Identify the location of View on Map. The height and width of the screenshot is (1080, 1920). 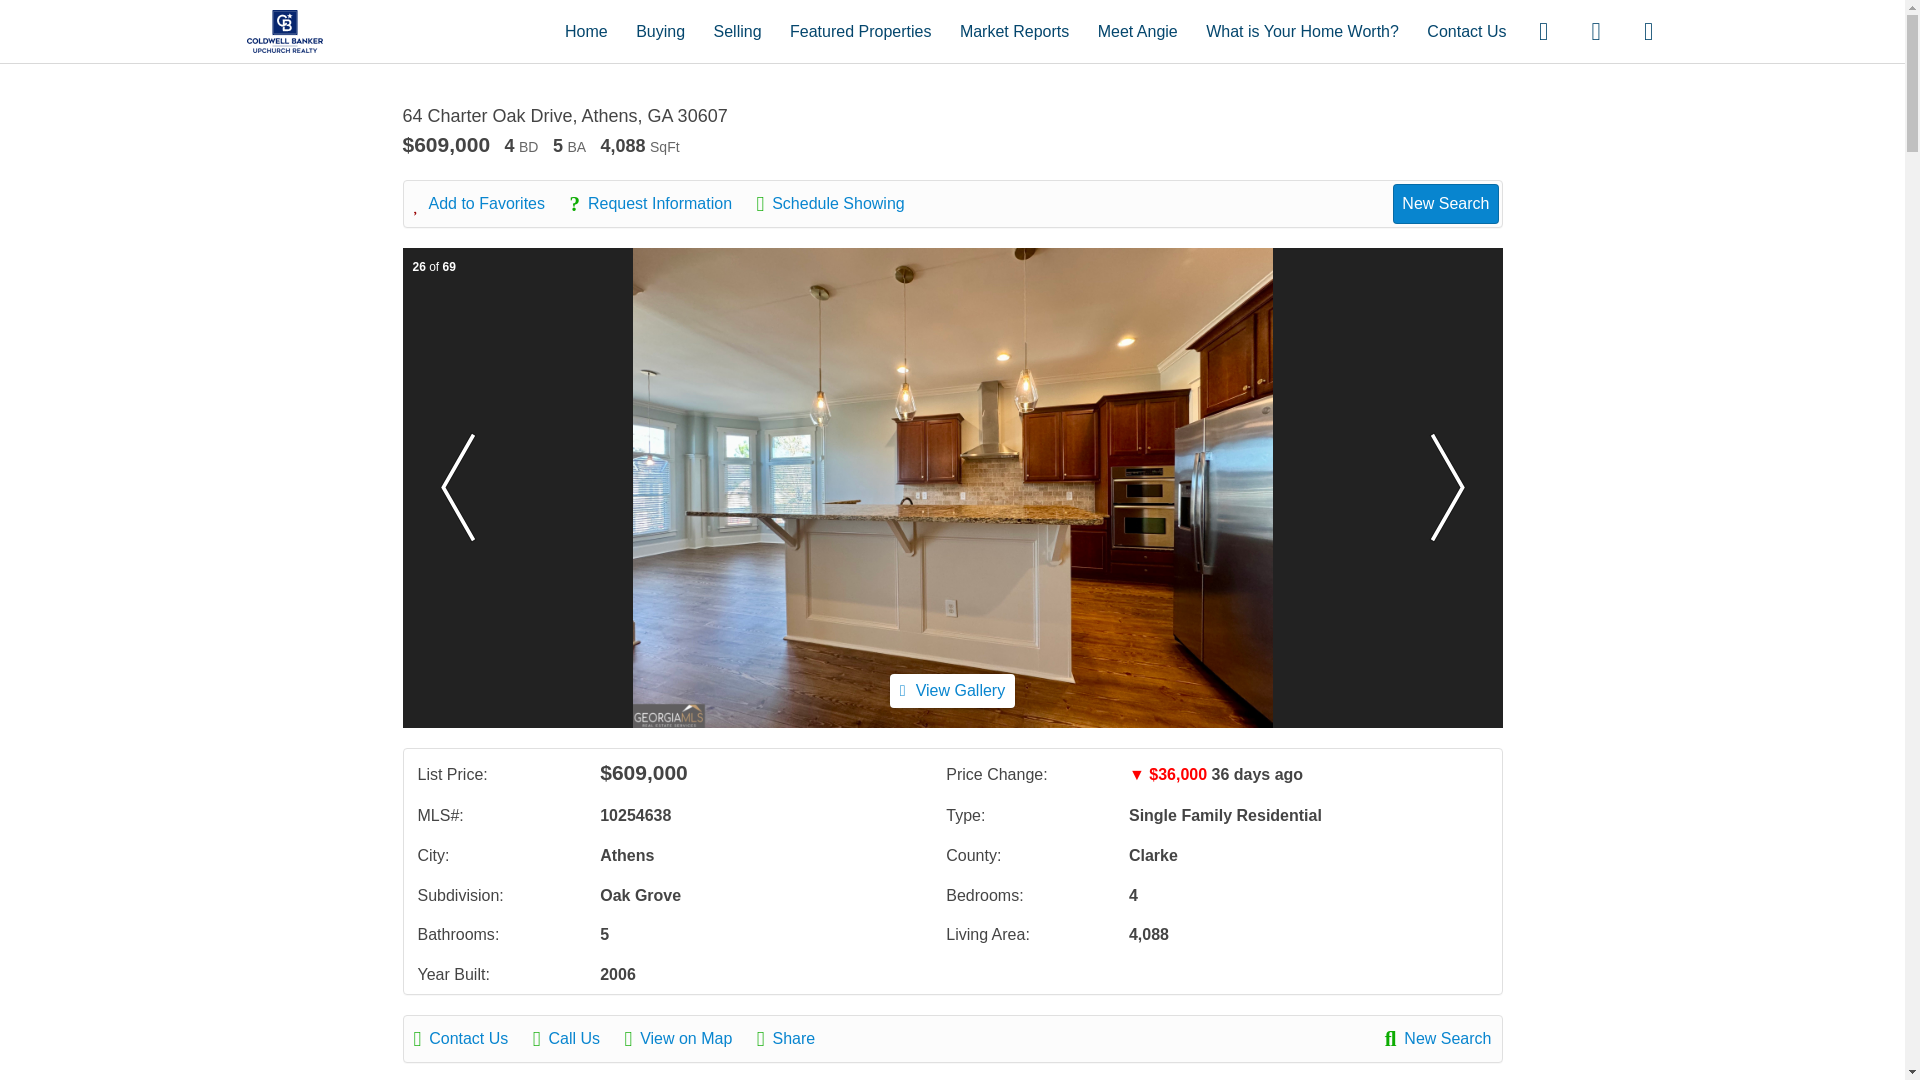
(688, 1038).